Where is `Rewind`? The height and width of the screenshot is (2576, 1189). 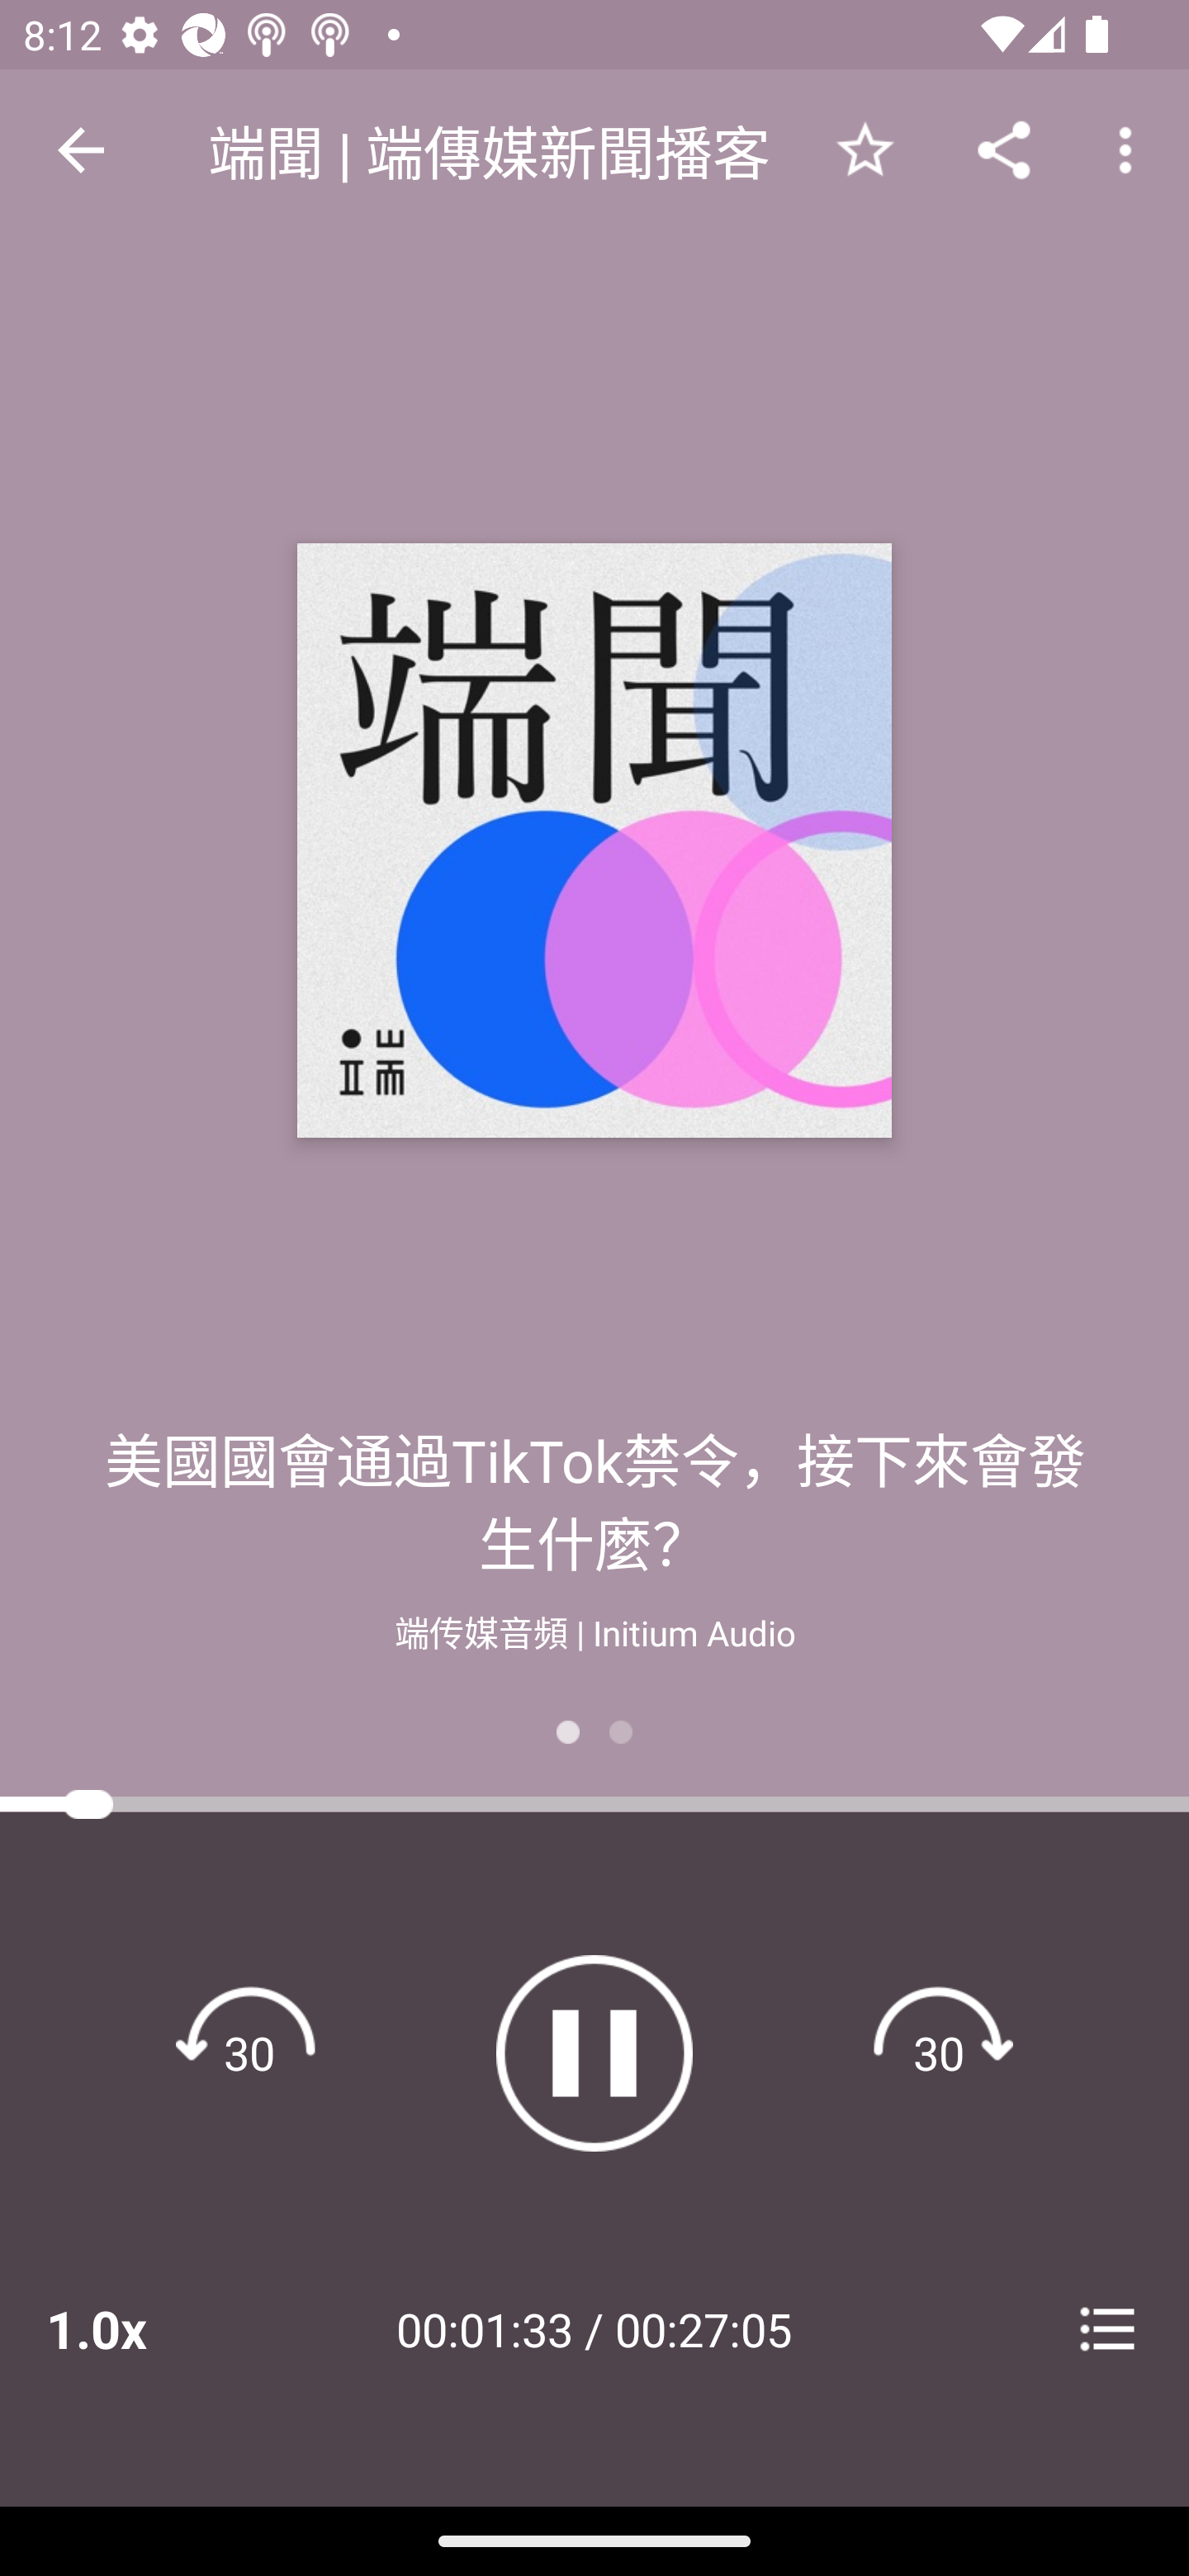
Rewind is located at coordinates (249, 2053).